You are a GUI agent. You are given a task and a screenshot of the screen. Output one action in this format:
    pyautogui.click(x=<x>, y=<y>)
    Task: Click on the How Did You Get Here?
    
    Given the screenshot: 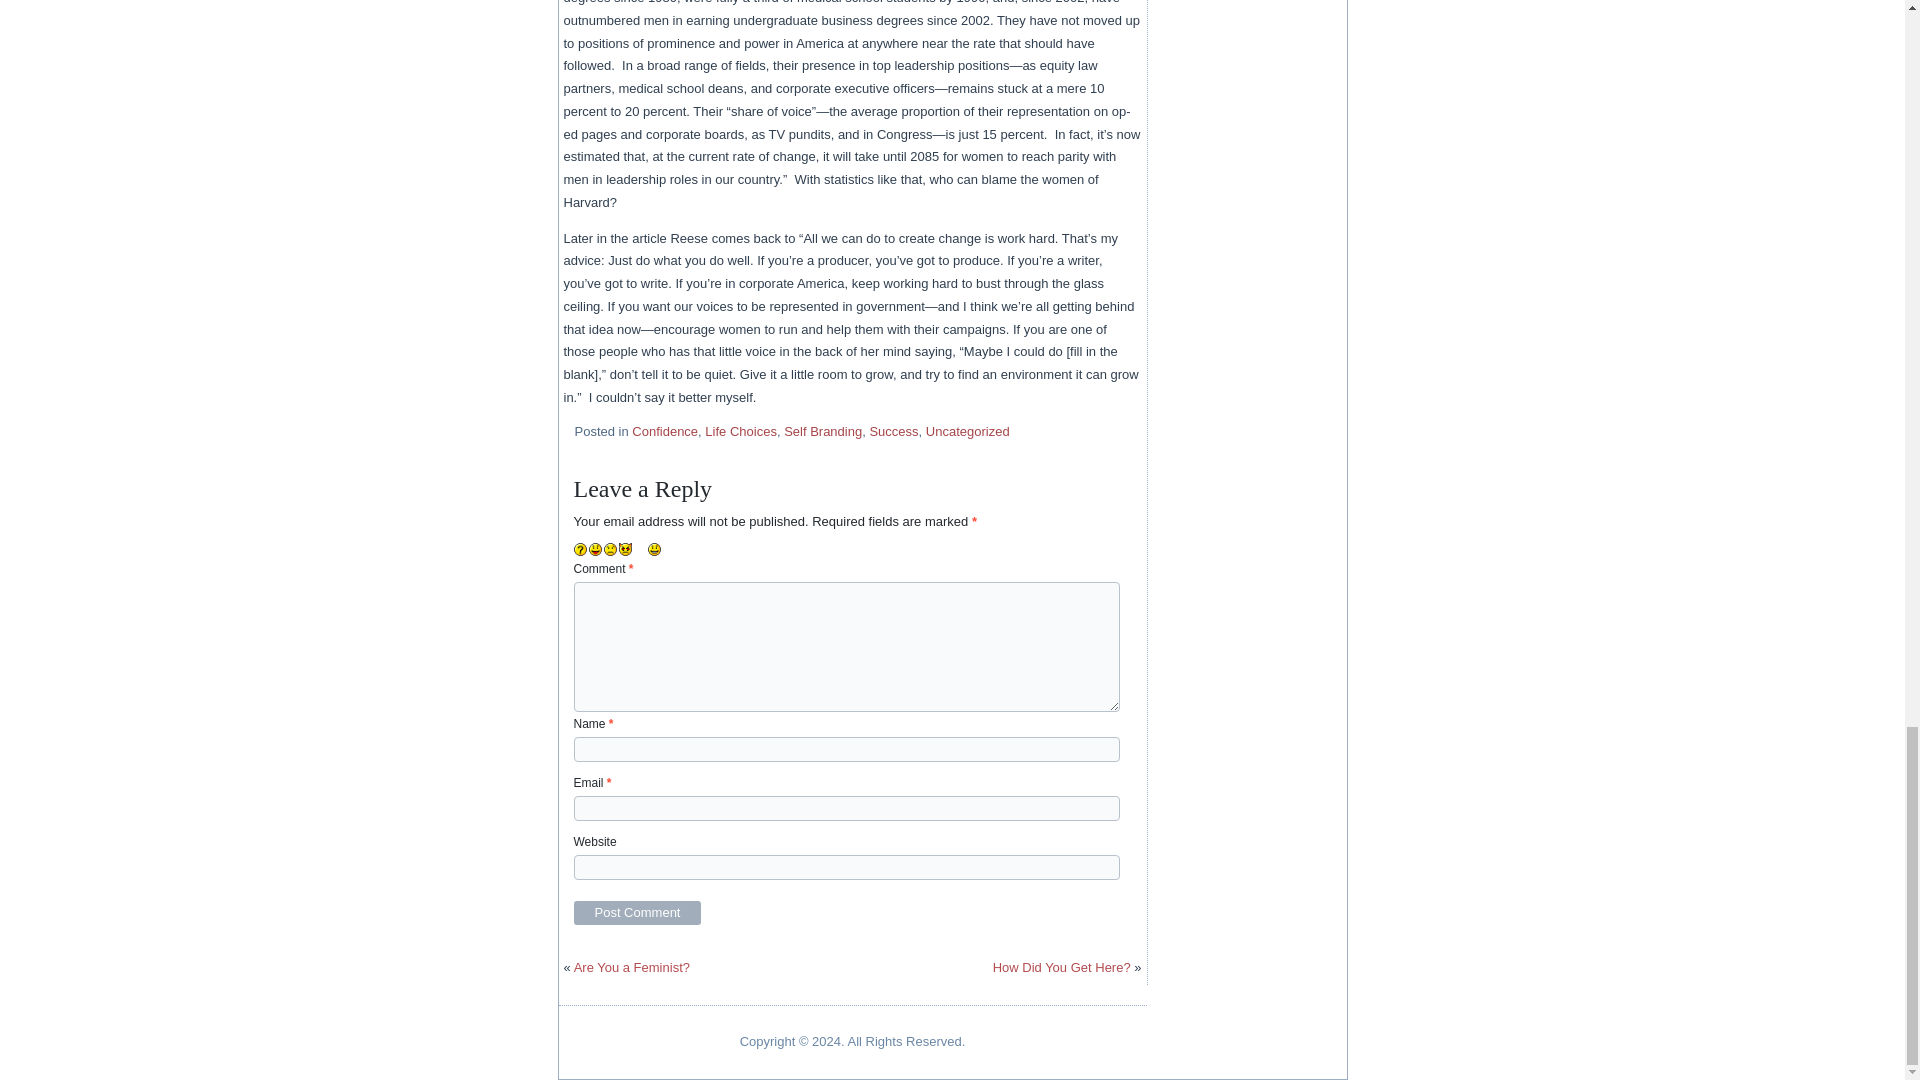 What is the action you would take?
    pyautogui.click(x=1061, y=968)
    